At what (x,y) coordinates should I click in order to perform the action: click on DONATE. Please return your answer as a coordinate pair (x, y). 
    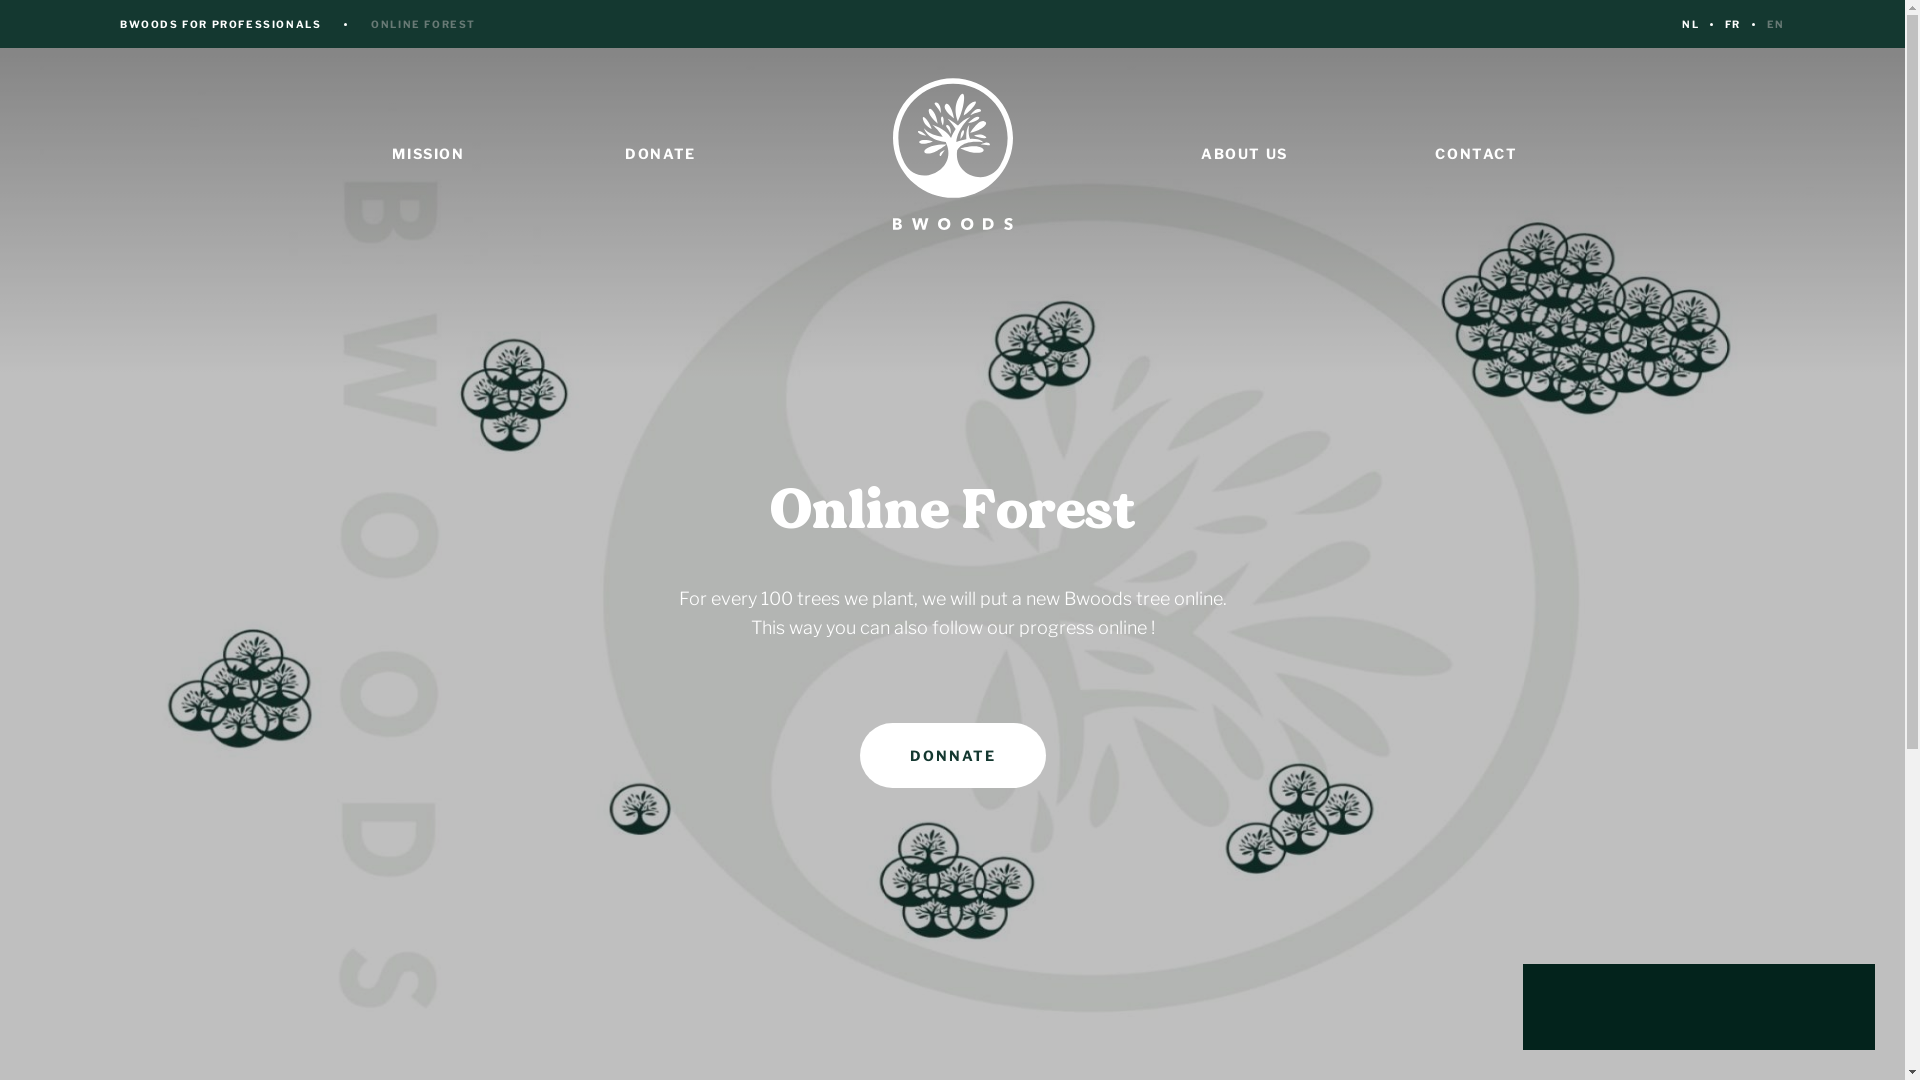
    Looking at the image, I should click on (660, 154).